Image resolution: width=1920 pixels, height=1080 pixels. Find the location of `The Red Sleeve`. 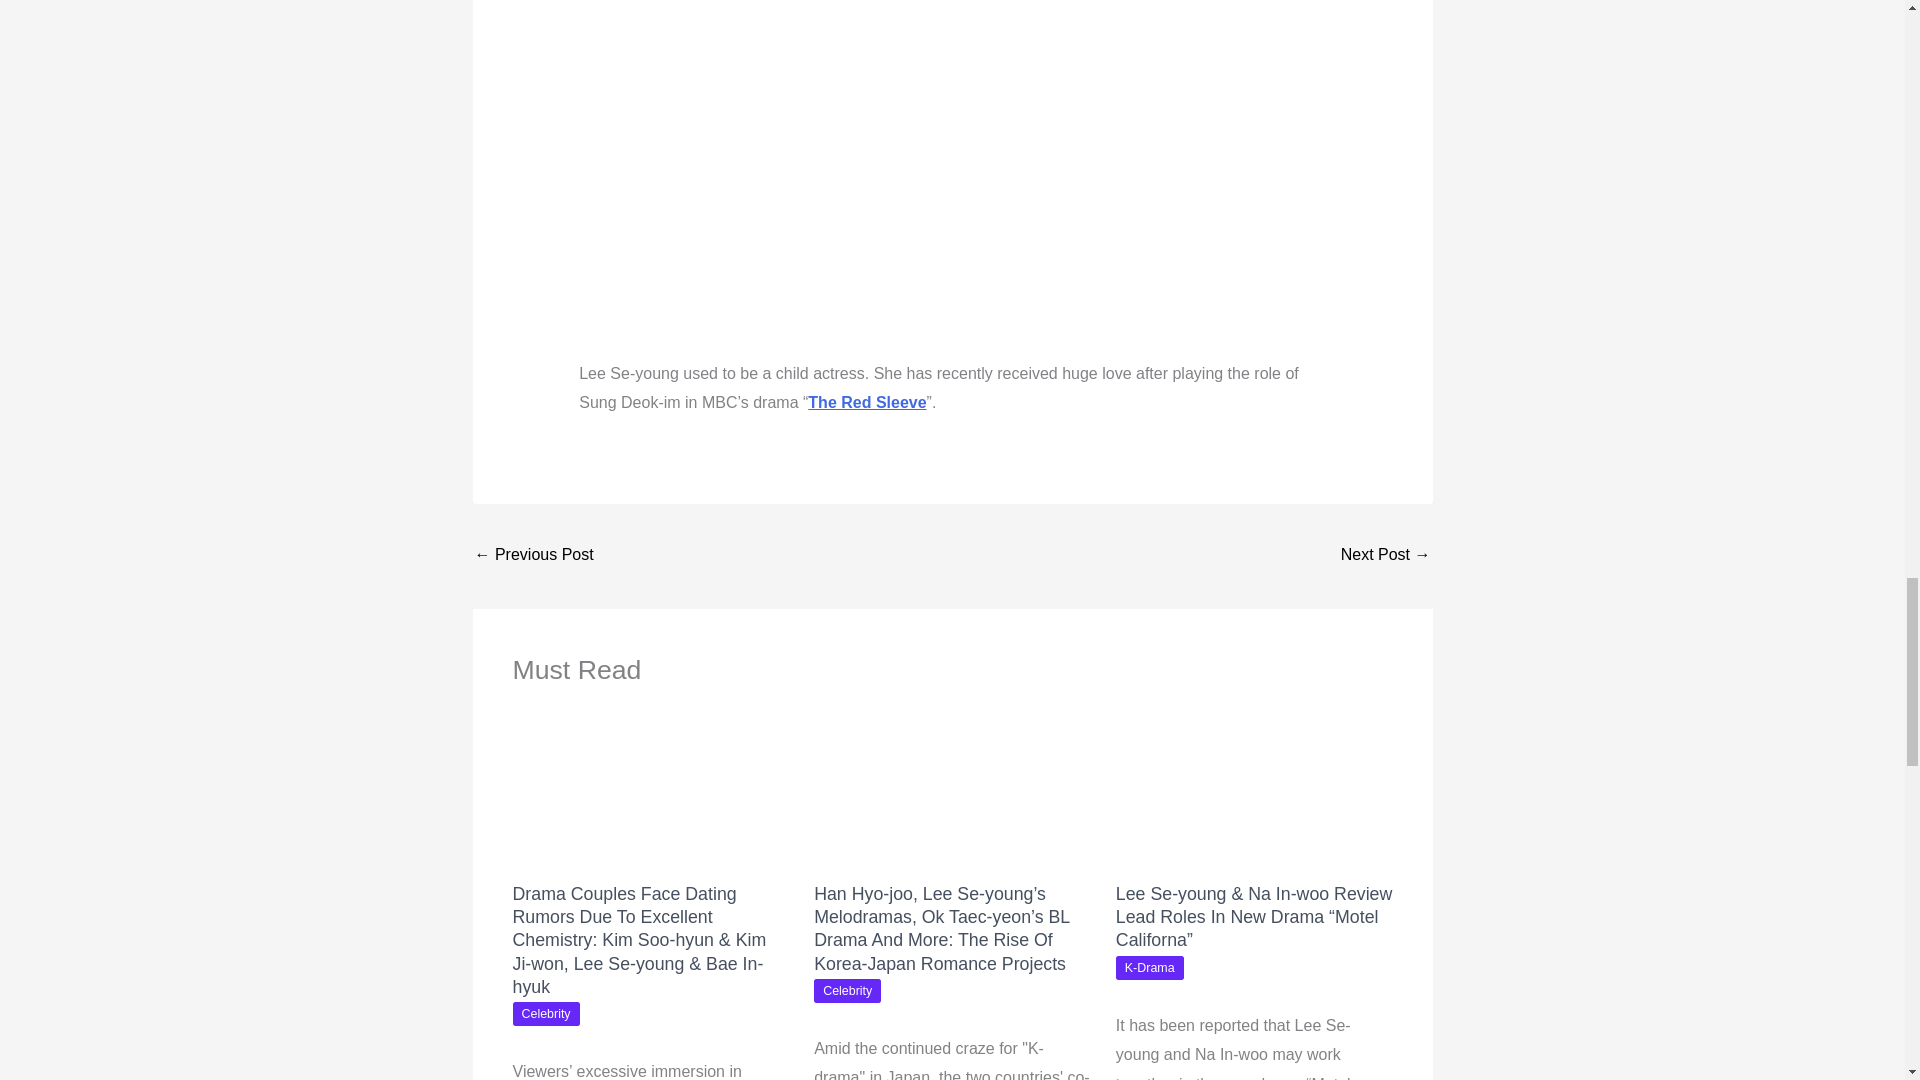

The Red Sleeve is located at coordinates (866, 402).